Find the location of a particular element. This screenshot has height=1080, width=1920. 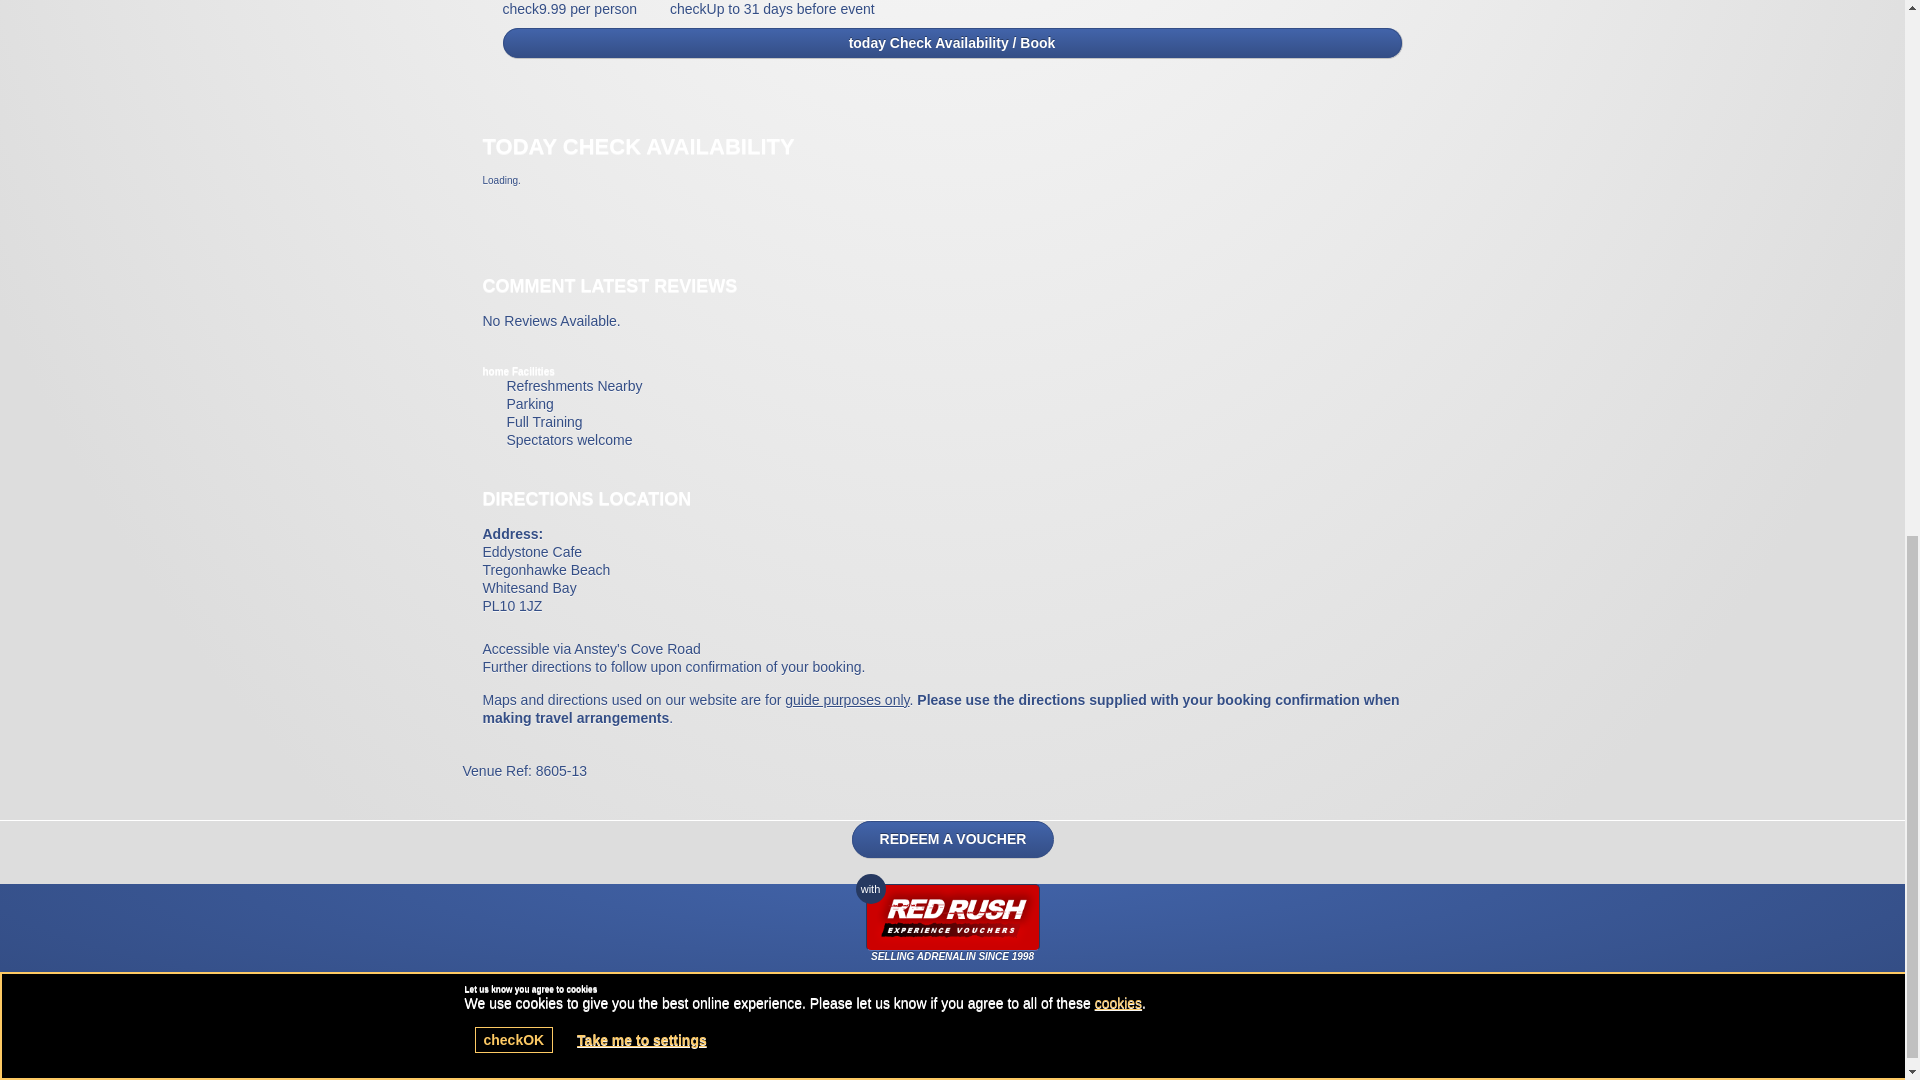

Red Rush Vouchers is located at coordinates (952, 918).